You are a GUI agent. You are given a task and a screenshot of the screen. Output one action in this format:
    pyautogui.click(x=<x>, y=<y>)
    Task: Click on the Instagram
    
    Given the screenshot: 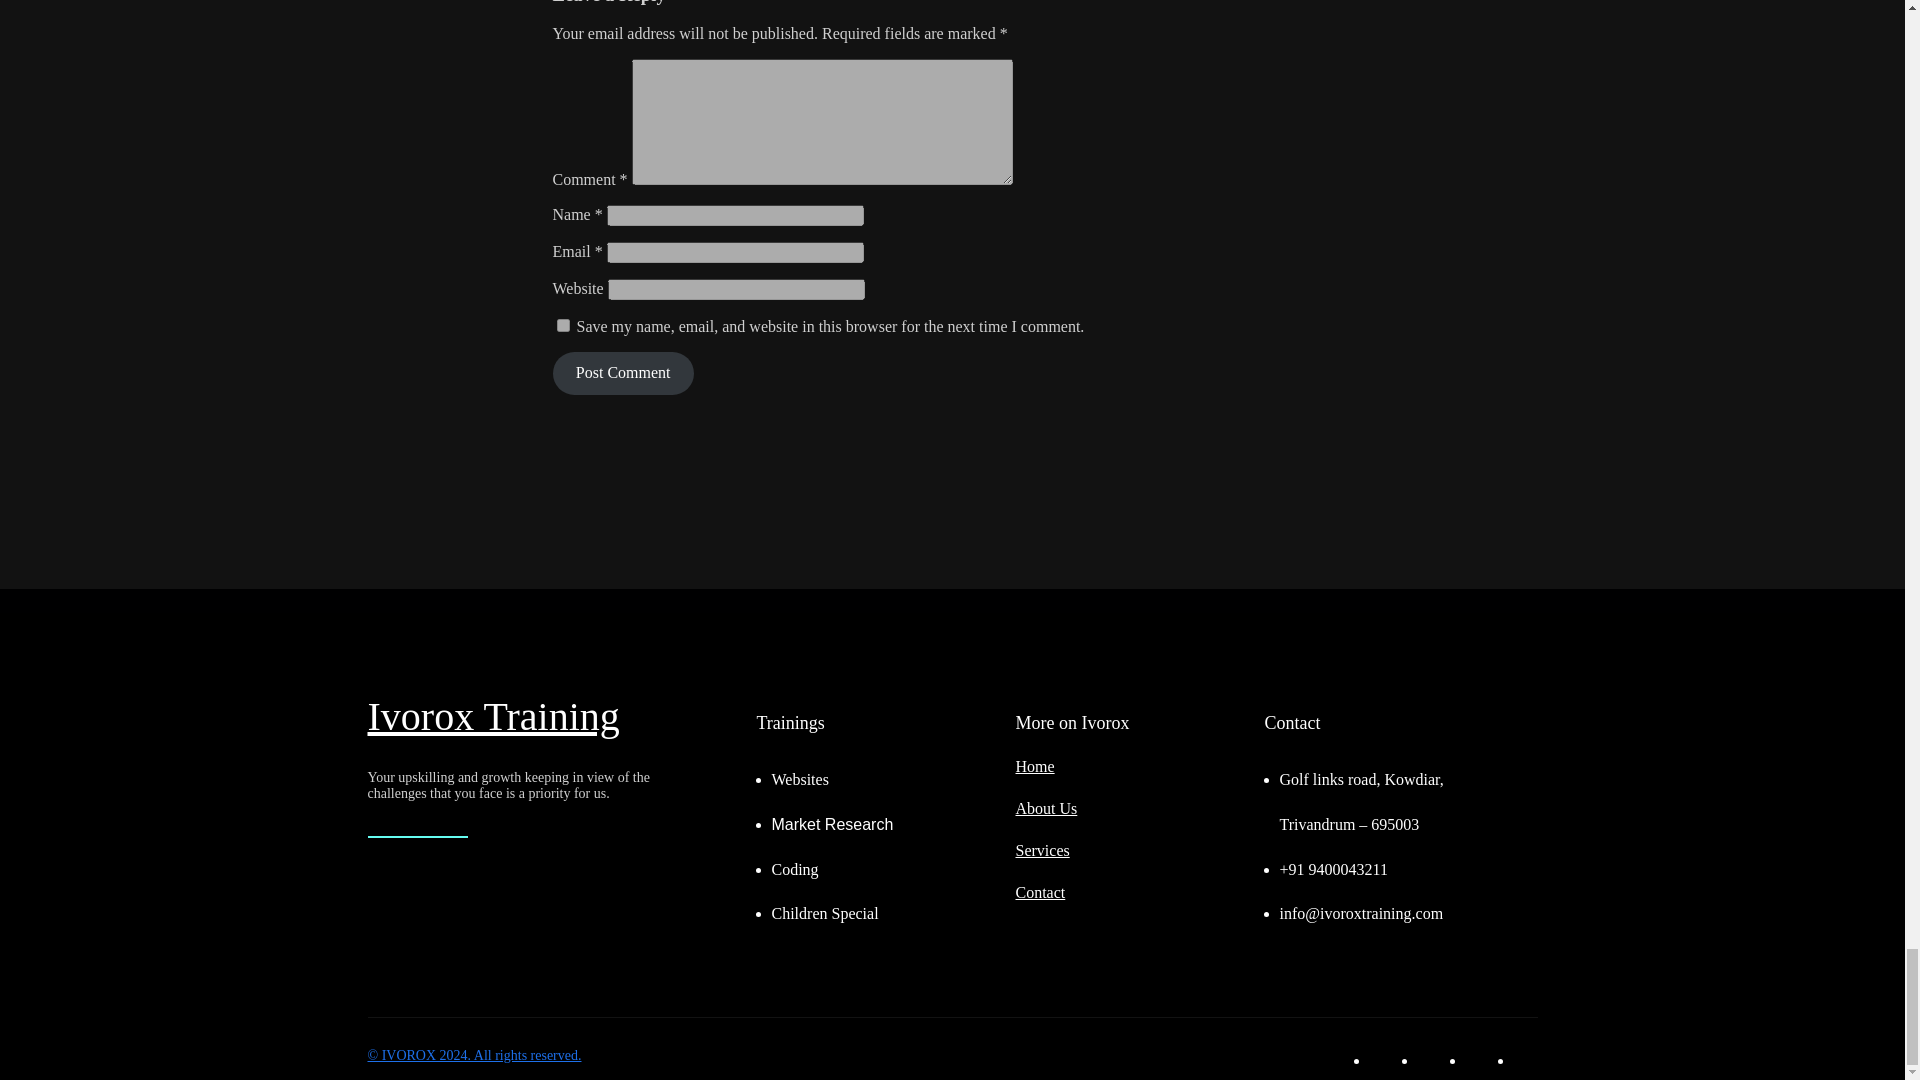 What is the action you would take?
    pyautogui.click(x=1478, y=1060)
    